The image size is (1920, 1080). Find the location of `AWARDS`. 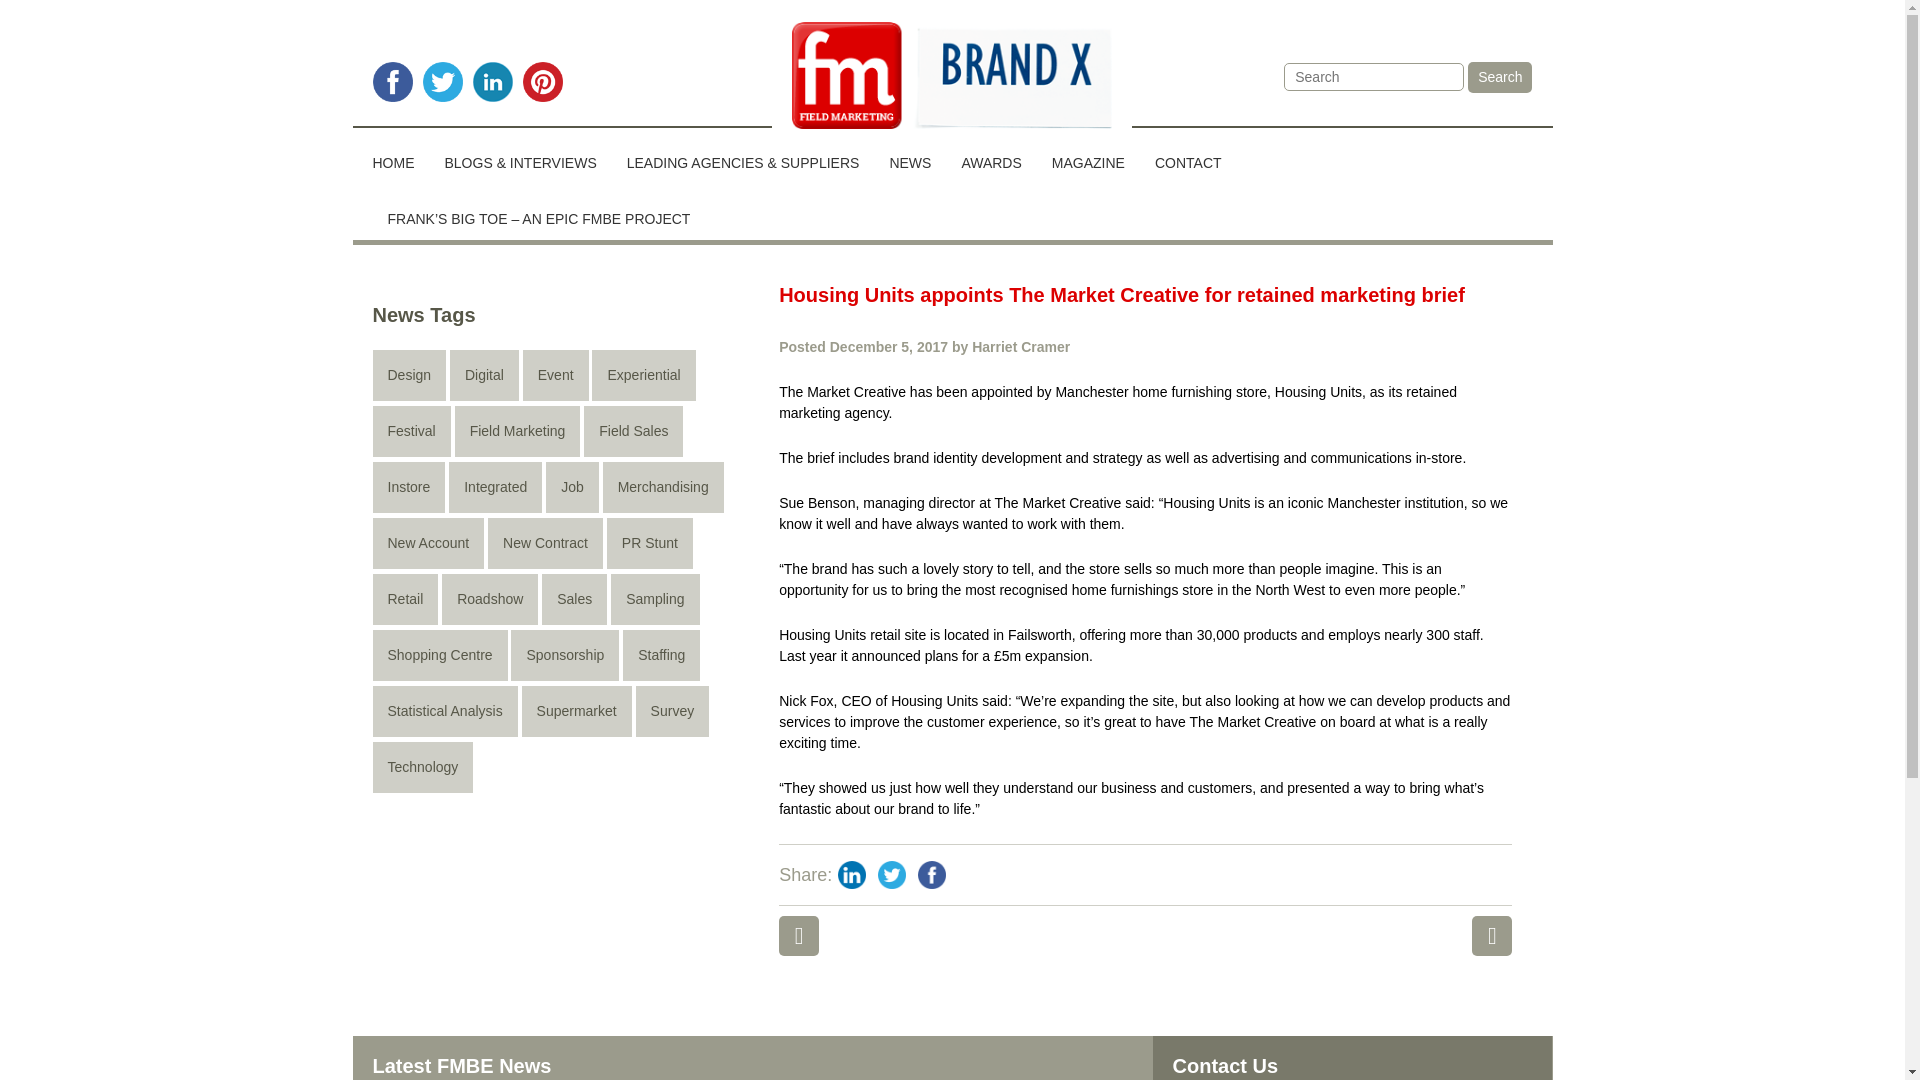

AWARDS is located at coordinates (991, 156).